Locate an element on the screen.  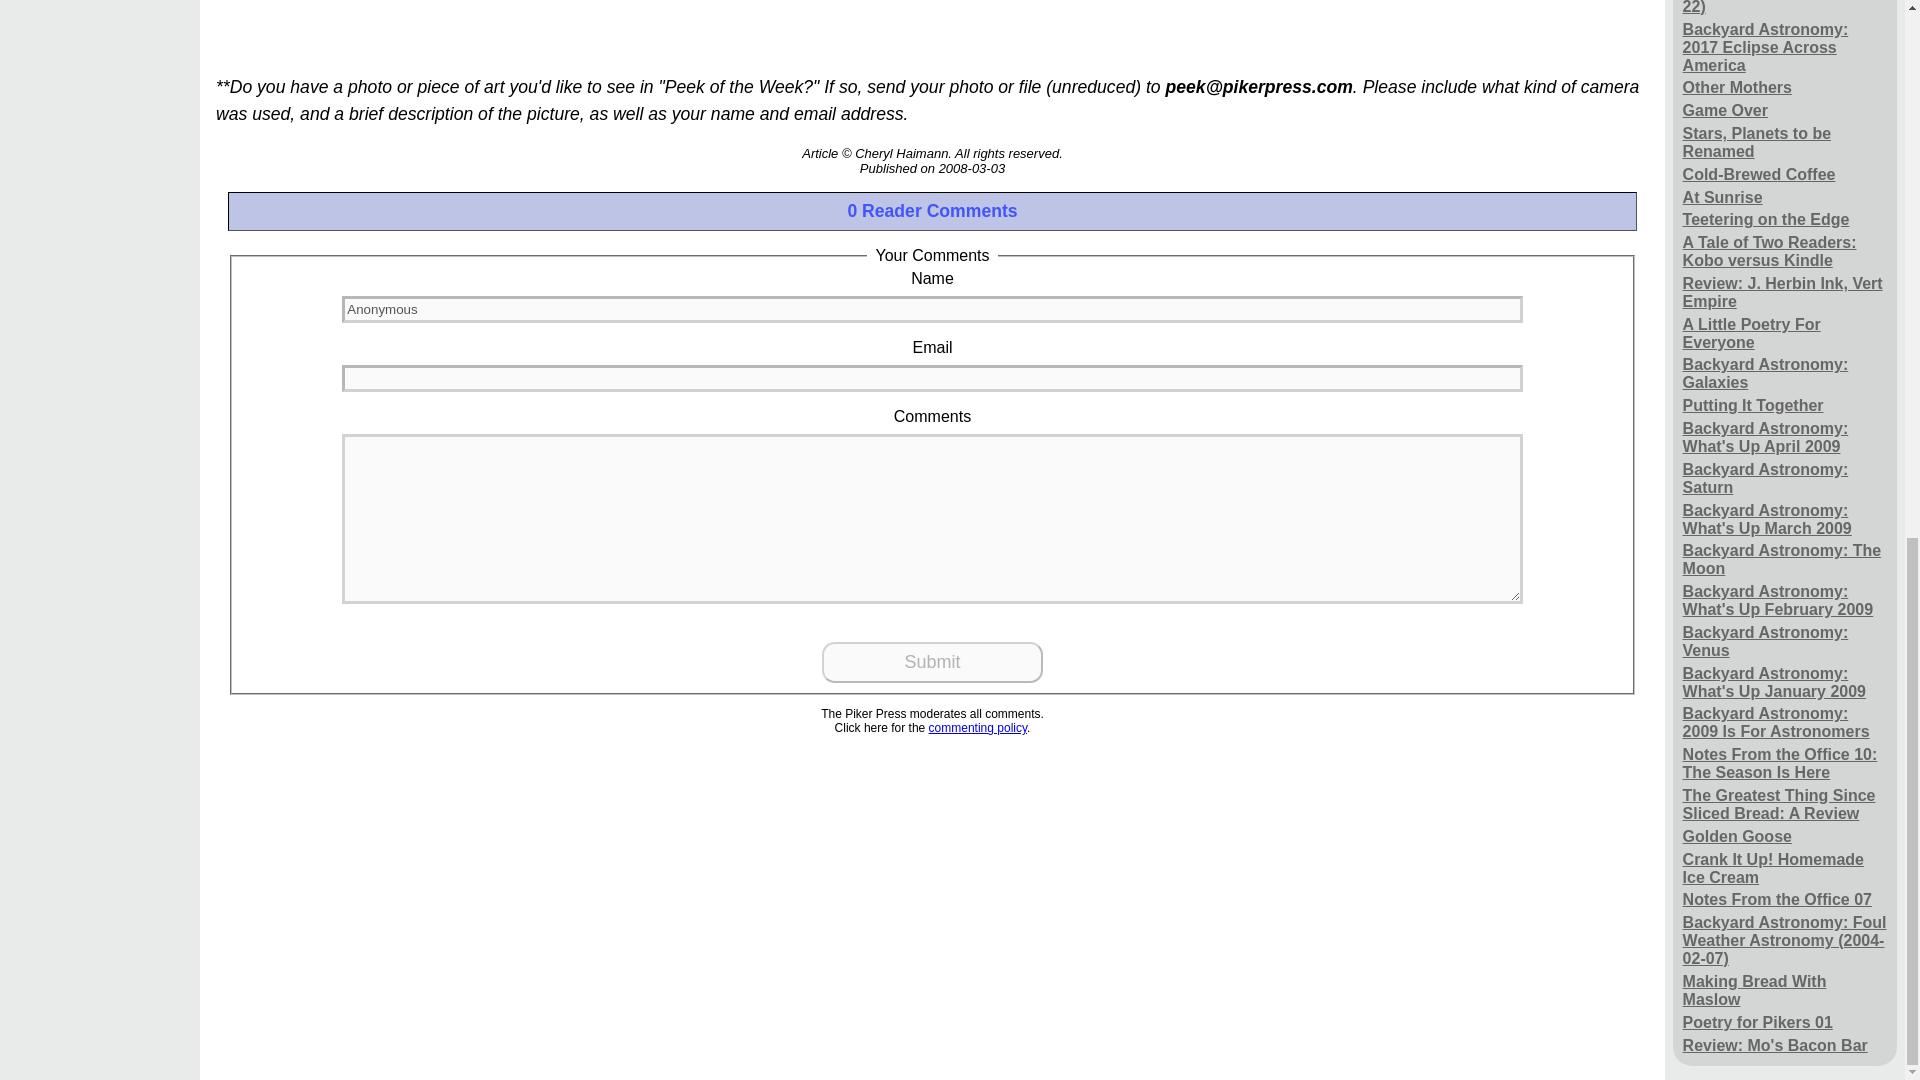
Backyard Astronomy: 2017 Eclipse Across America is located at coordinates (1785, 47).